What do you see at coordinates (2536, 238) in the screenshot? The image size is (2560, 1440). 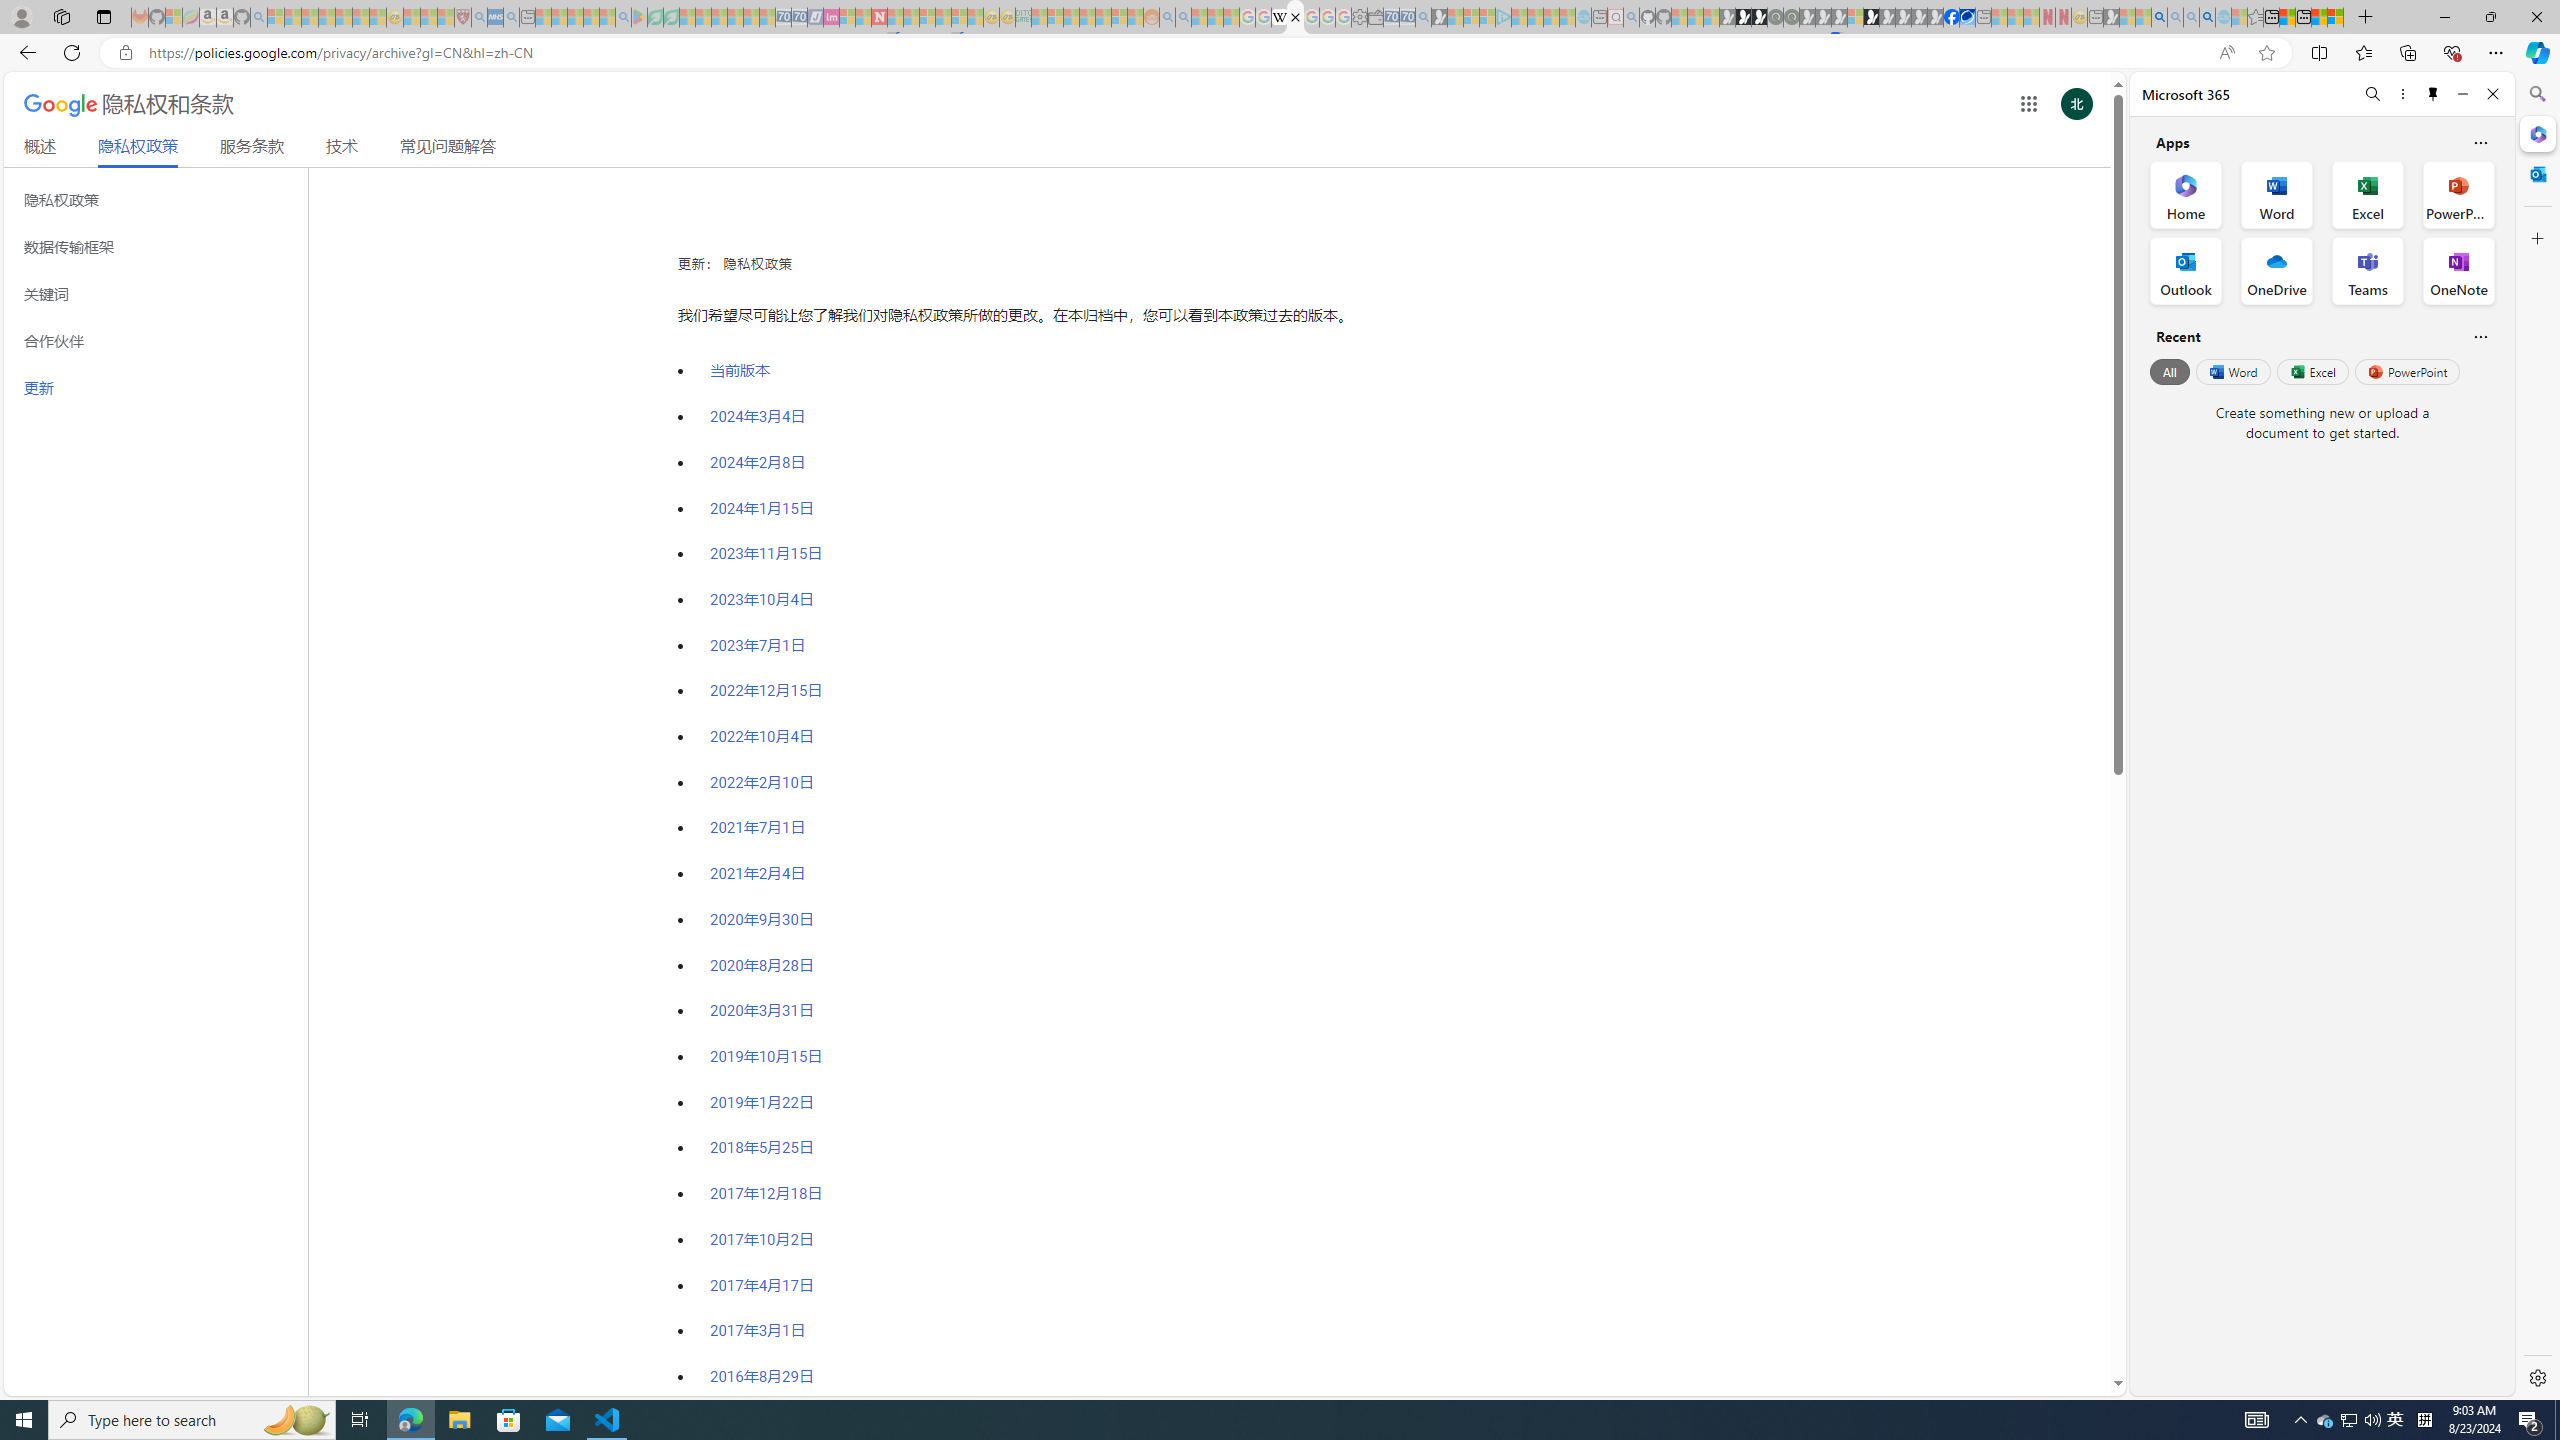 I see `Close Customize pane` at bounding box center [2536, 238].